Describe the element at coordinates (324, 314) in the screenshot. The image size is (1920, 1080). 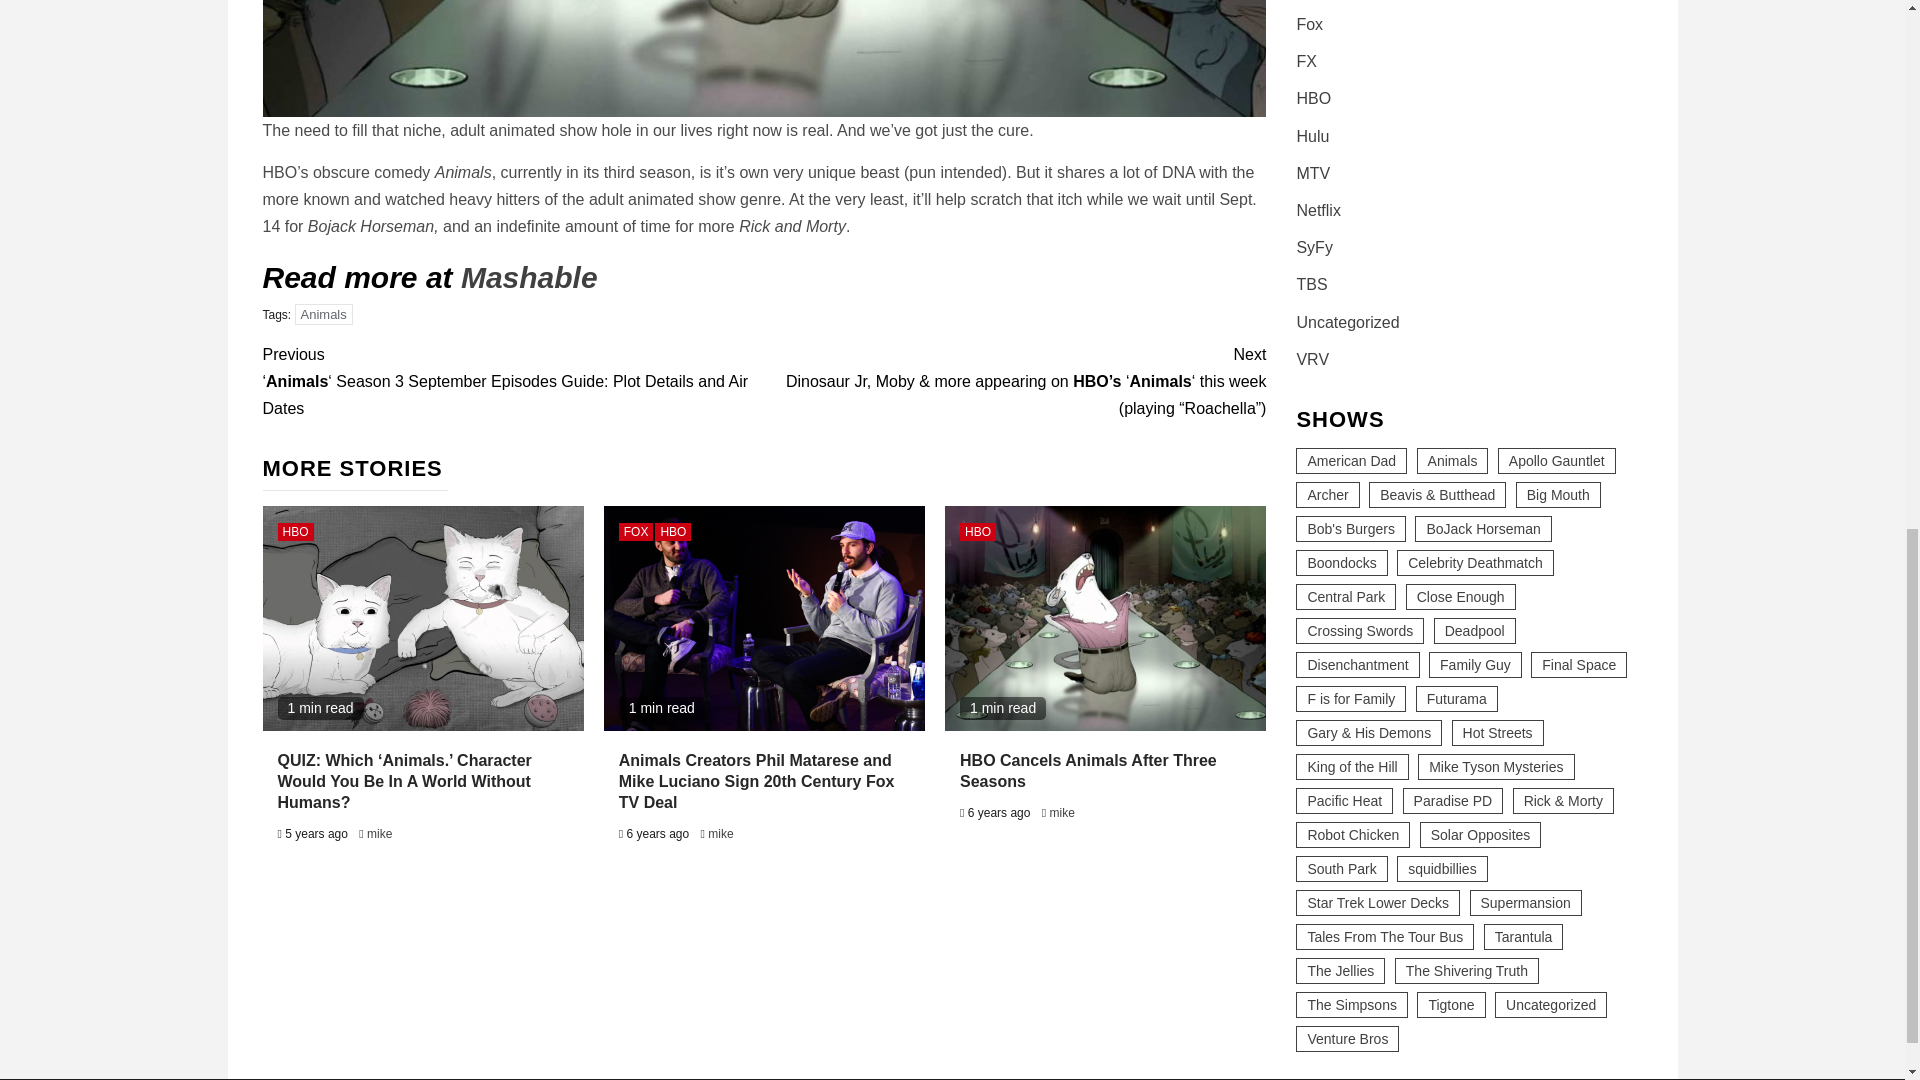
I see `Animals` at that location.